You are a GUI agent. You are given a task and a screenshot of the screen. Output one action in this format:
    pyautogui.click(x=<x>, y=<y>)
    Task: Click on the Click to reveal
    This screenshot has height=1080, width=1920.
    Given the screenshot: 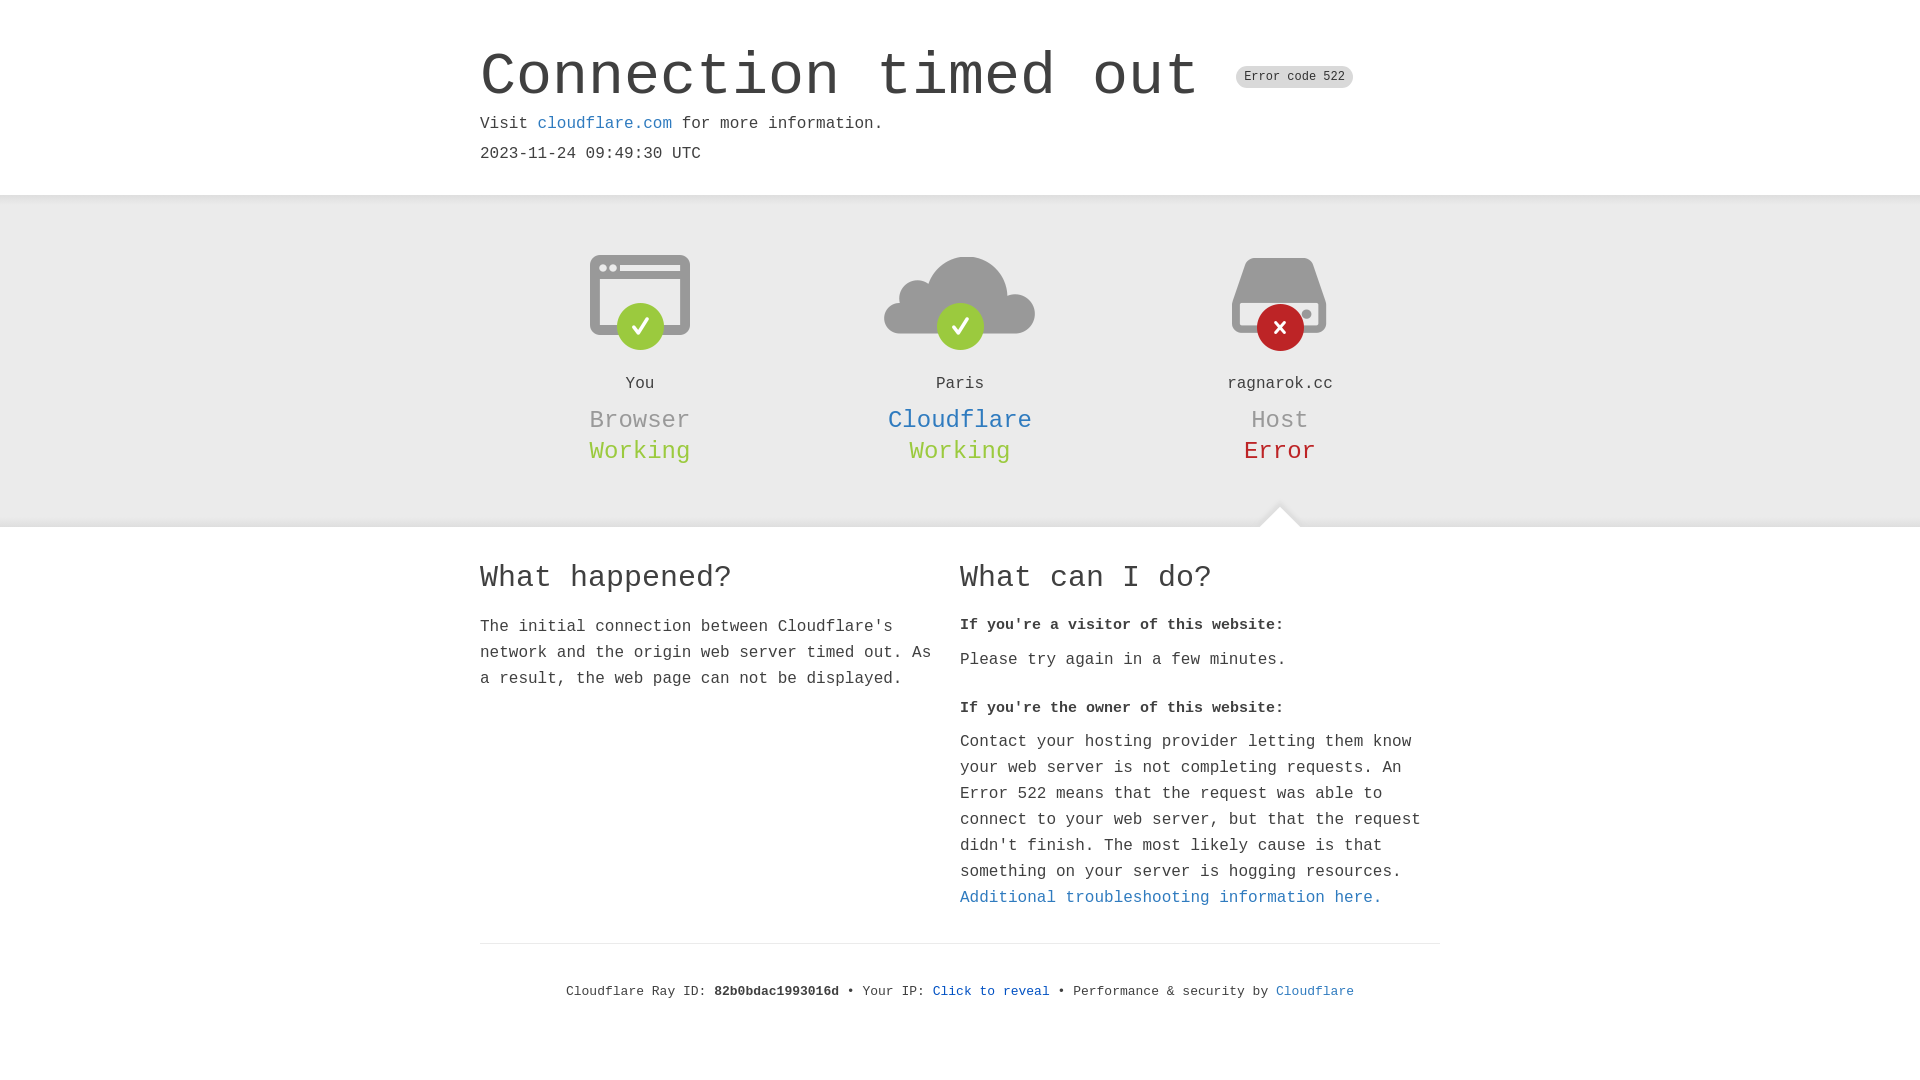 What is the action you would take?
    pyautogui.click(x=992, y=992)
    